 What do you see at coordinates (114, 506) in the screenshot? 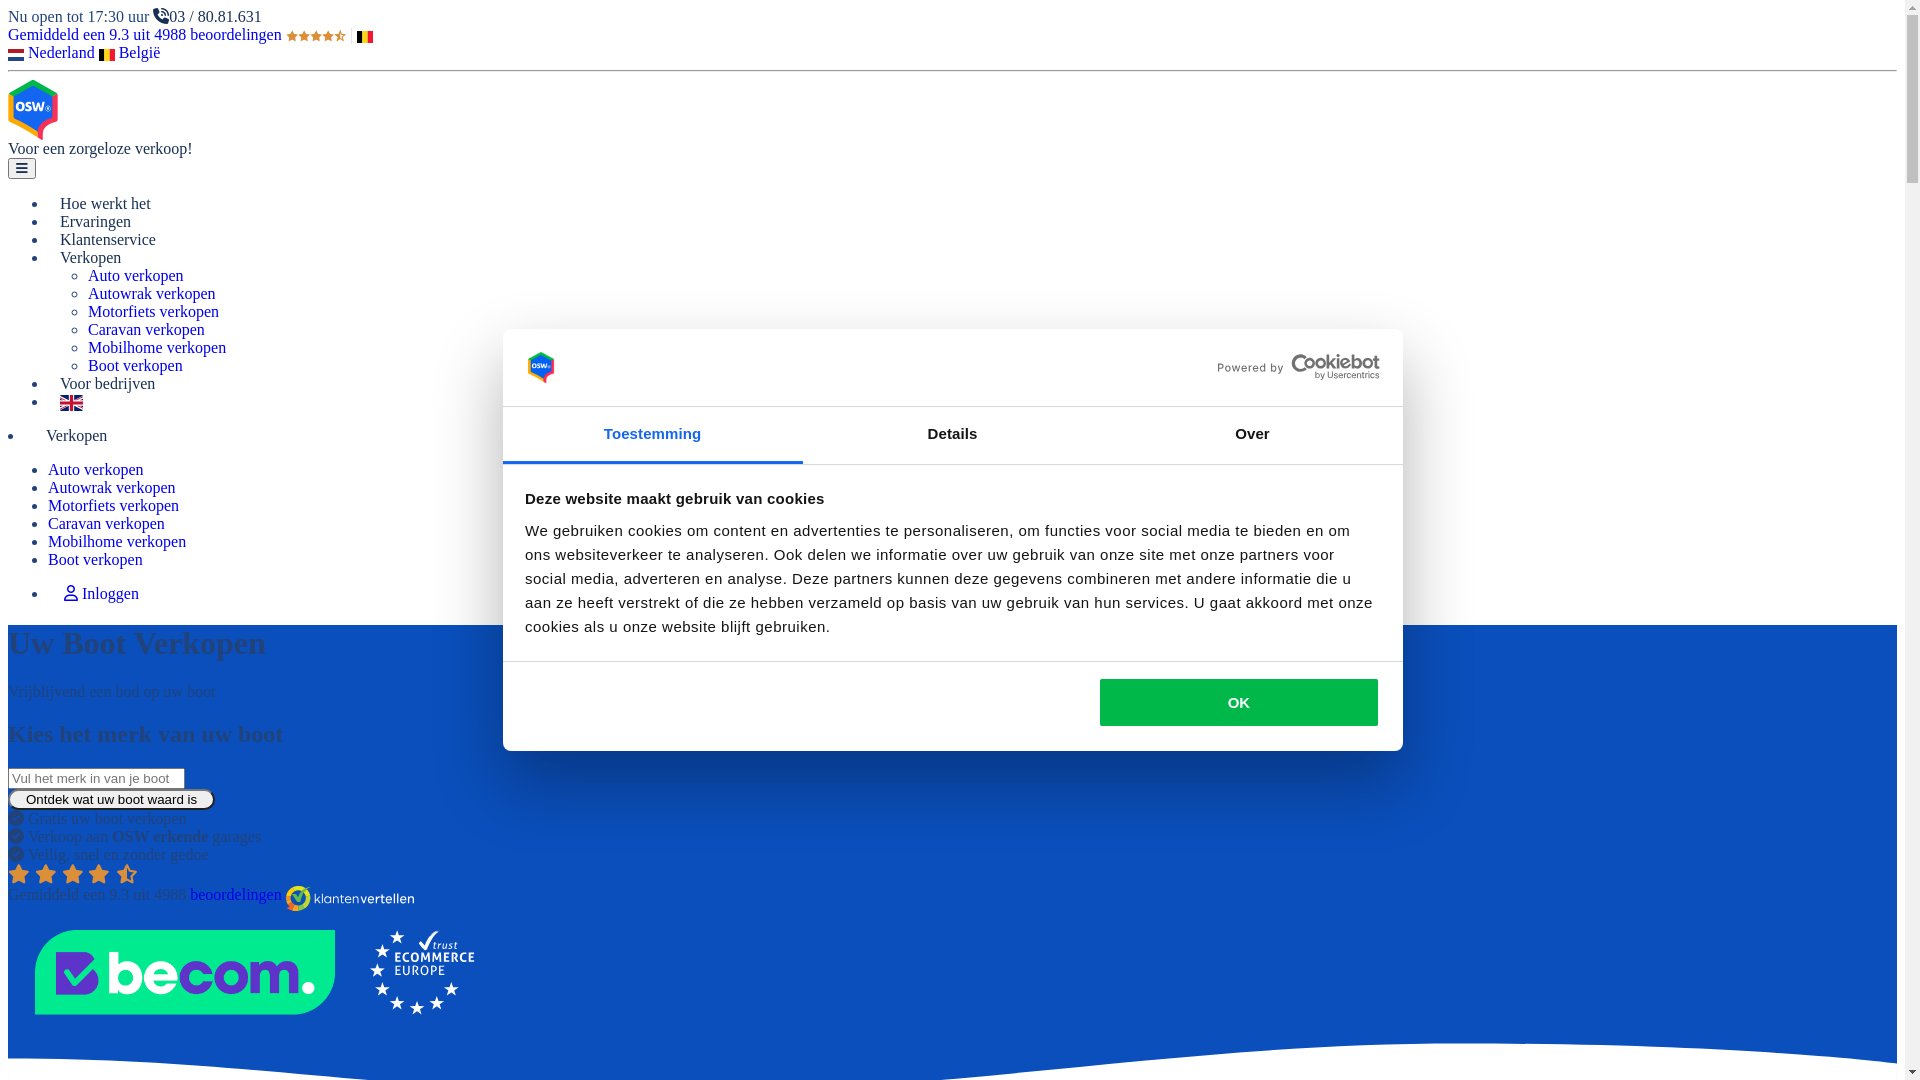
I see `Motorfiets verkopen` at bounding box center [114, 506].